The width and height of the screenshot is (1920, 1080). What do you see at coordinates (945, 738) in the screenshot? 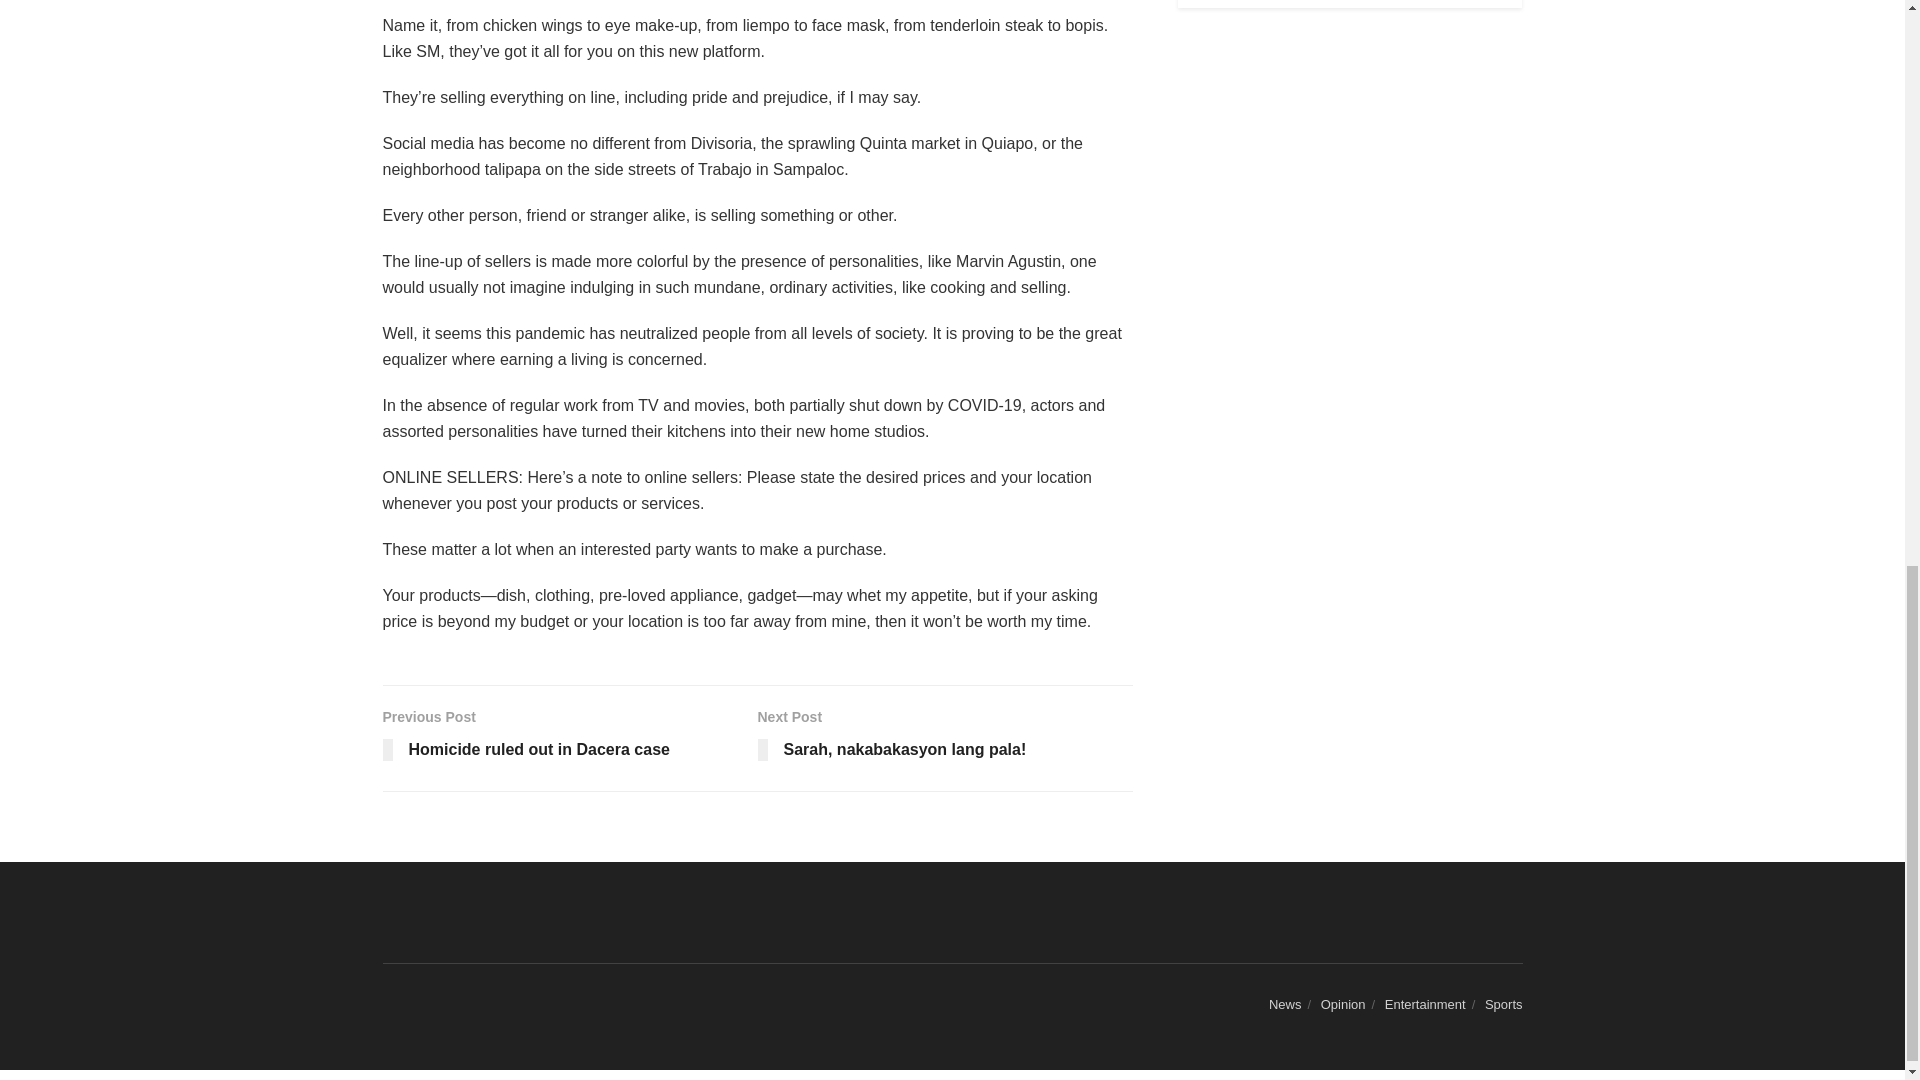
I see `Opinion` at bounding box center [945, 738].